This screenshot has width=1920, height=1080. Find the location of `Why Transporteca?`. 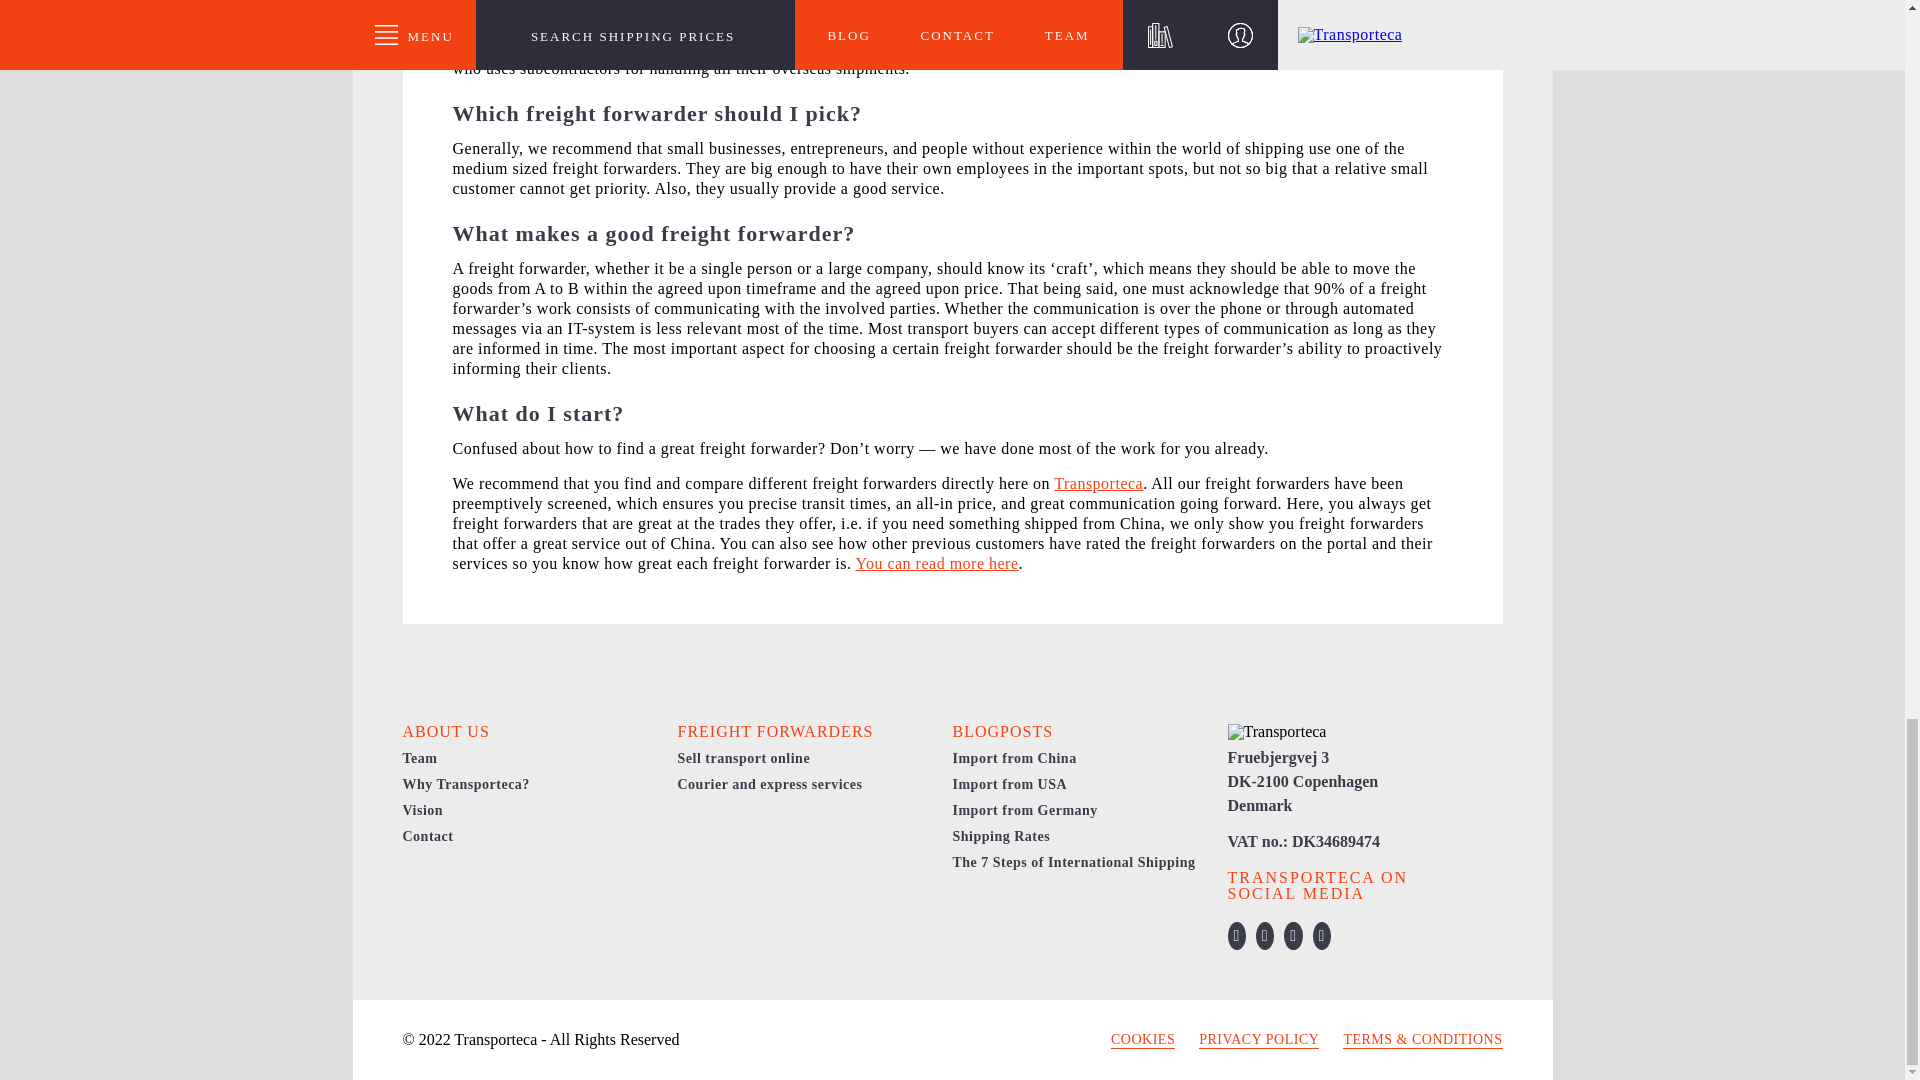

Why Transporteca? is located at coordinates (465, 784).